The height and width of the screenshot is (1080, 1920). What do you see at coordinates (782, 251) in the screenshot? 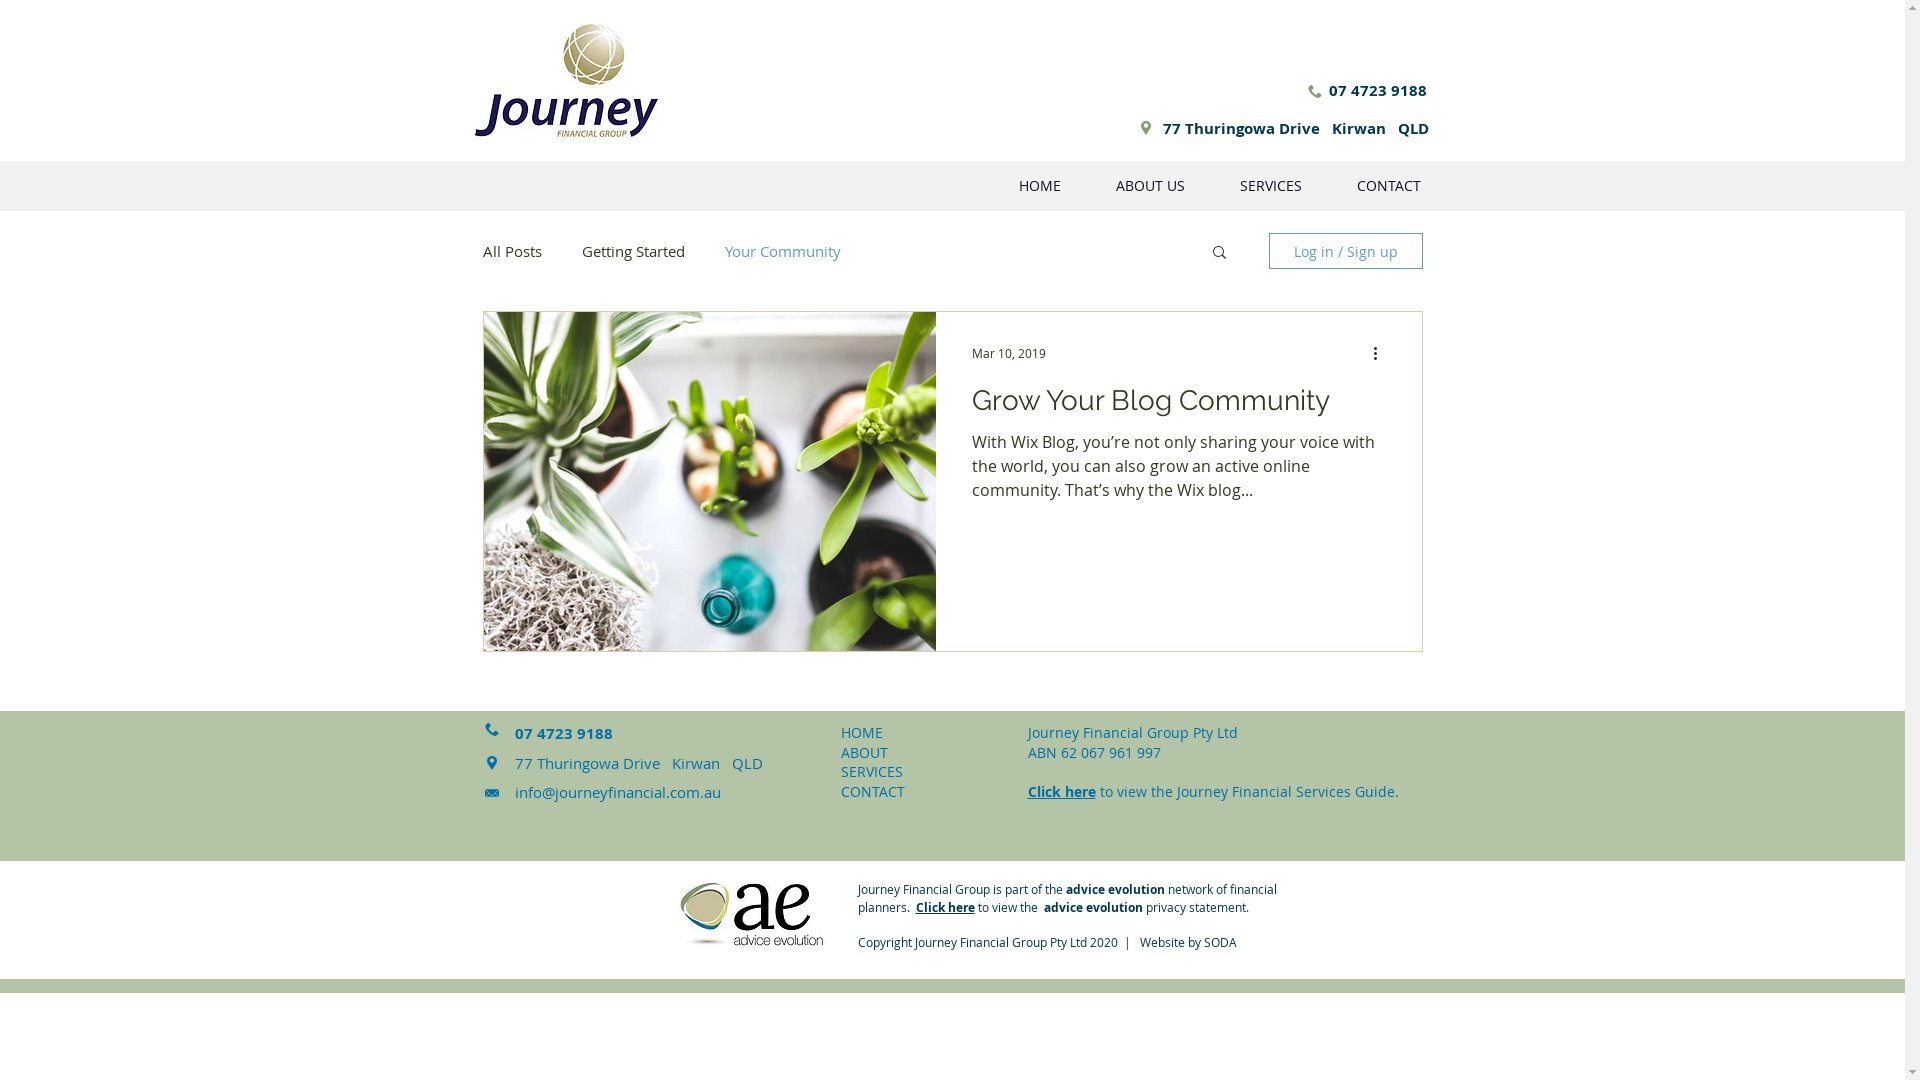
I see `Your Community` at bounding box center [782, 251].